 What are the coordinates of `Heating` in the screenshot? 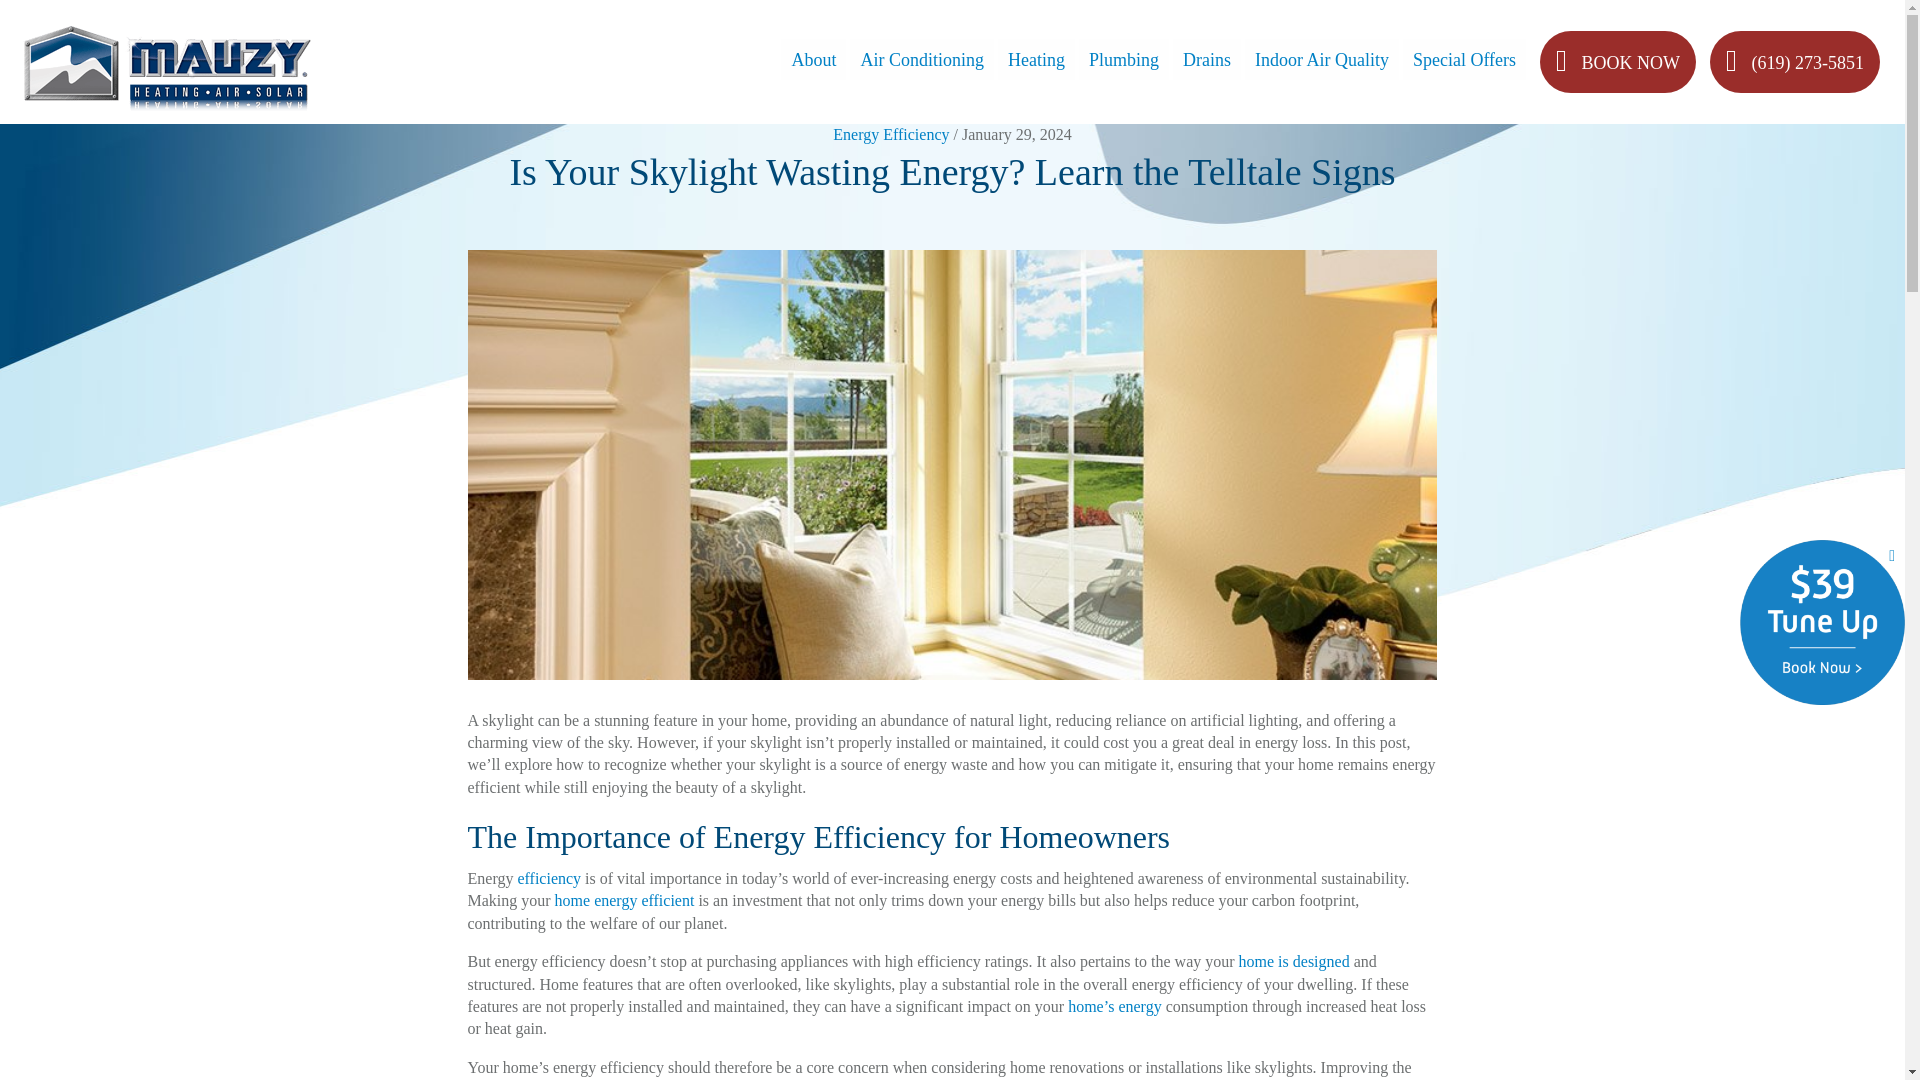 It's located at (1036, 58).